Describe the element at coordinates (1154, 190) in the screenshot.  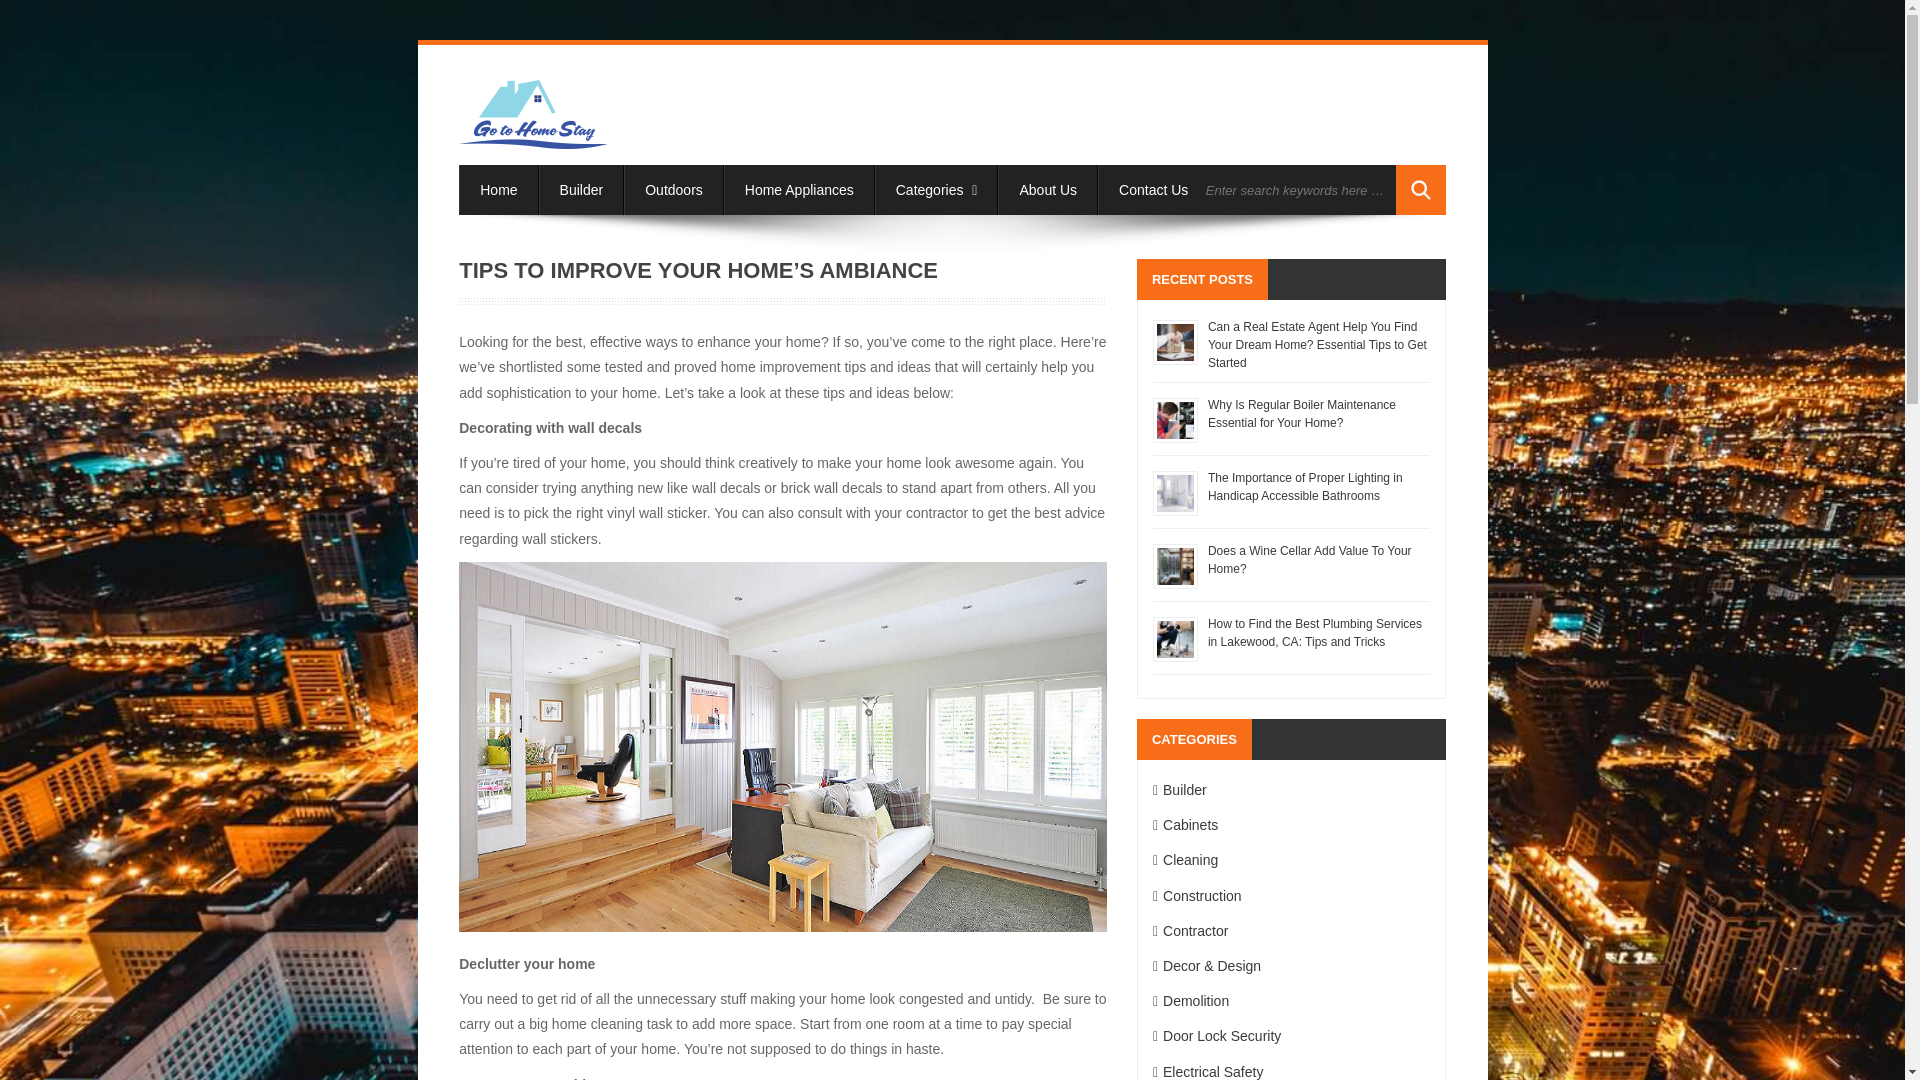
I see `Contact Us` at that location.